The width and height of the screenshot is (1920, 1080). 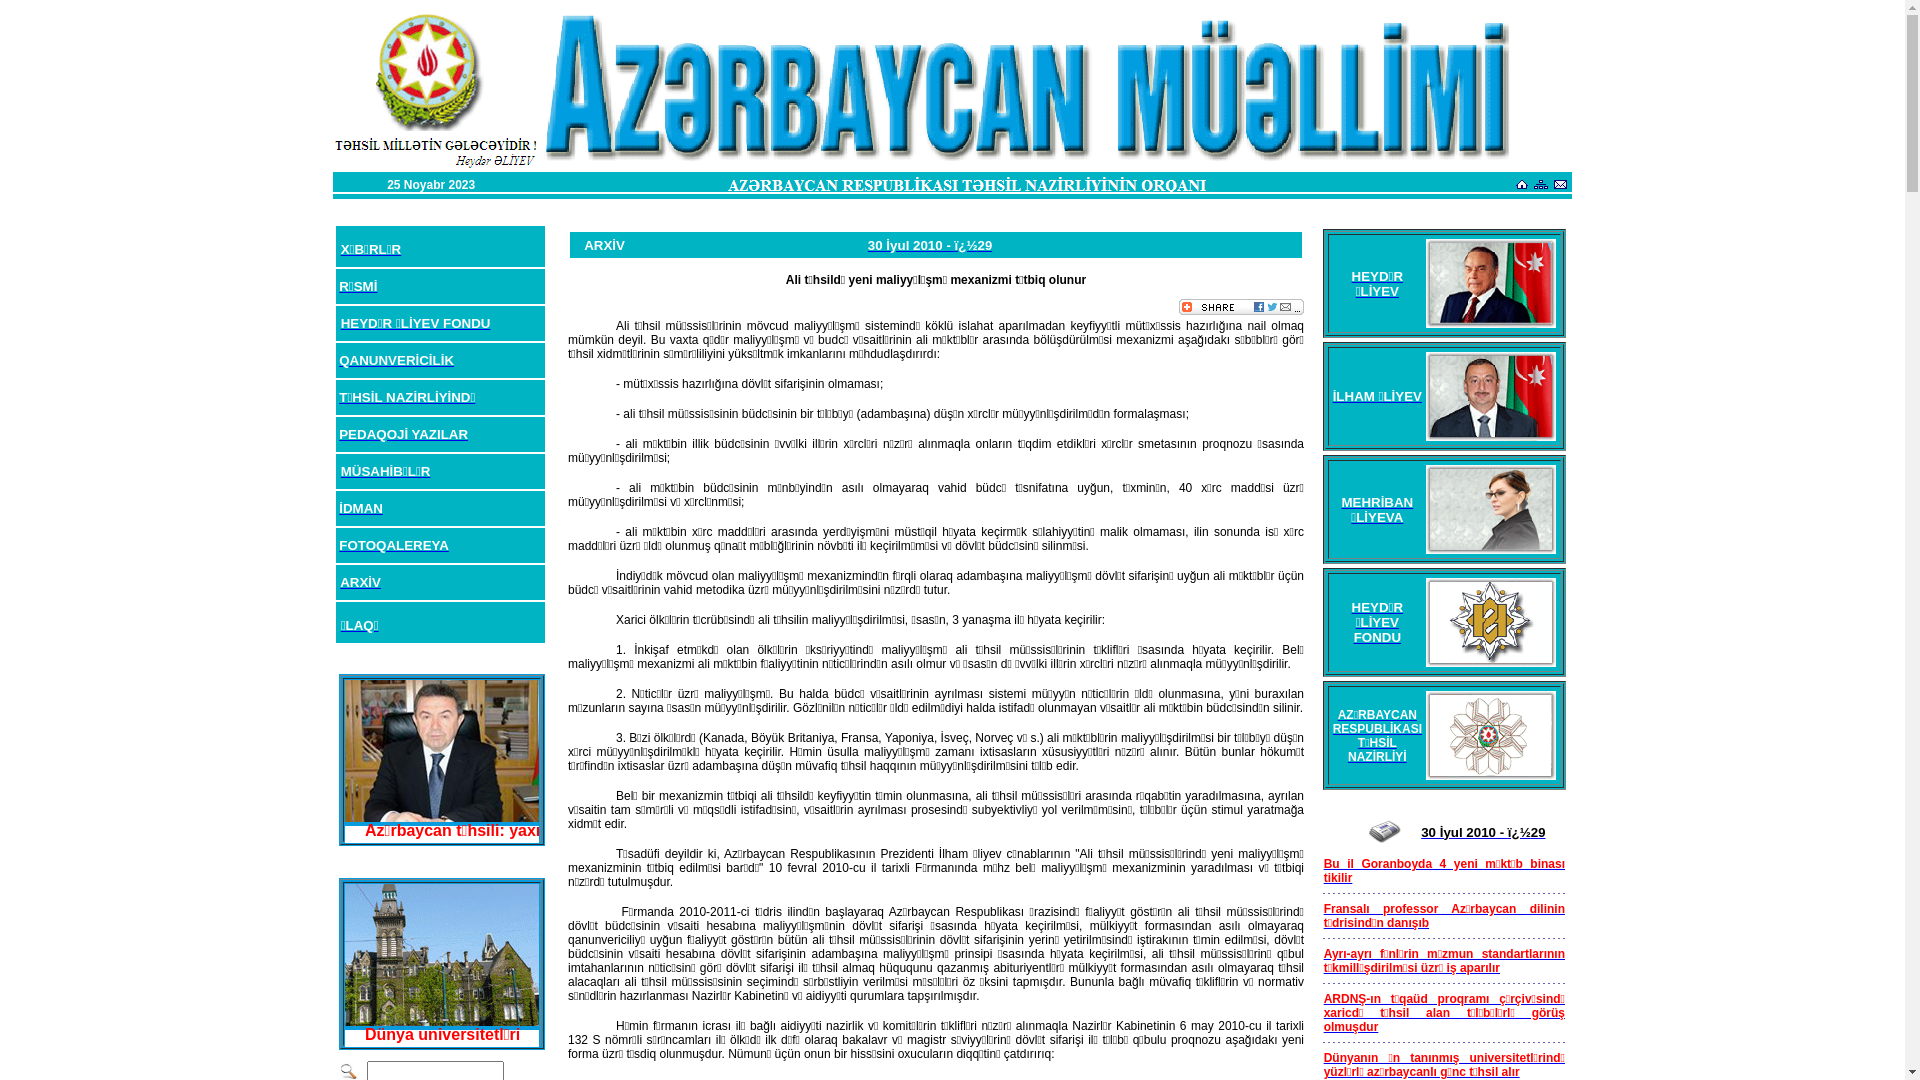 I want to click on ..: - muallim.edu.az - :.., so click(x=444, y=334).